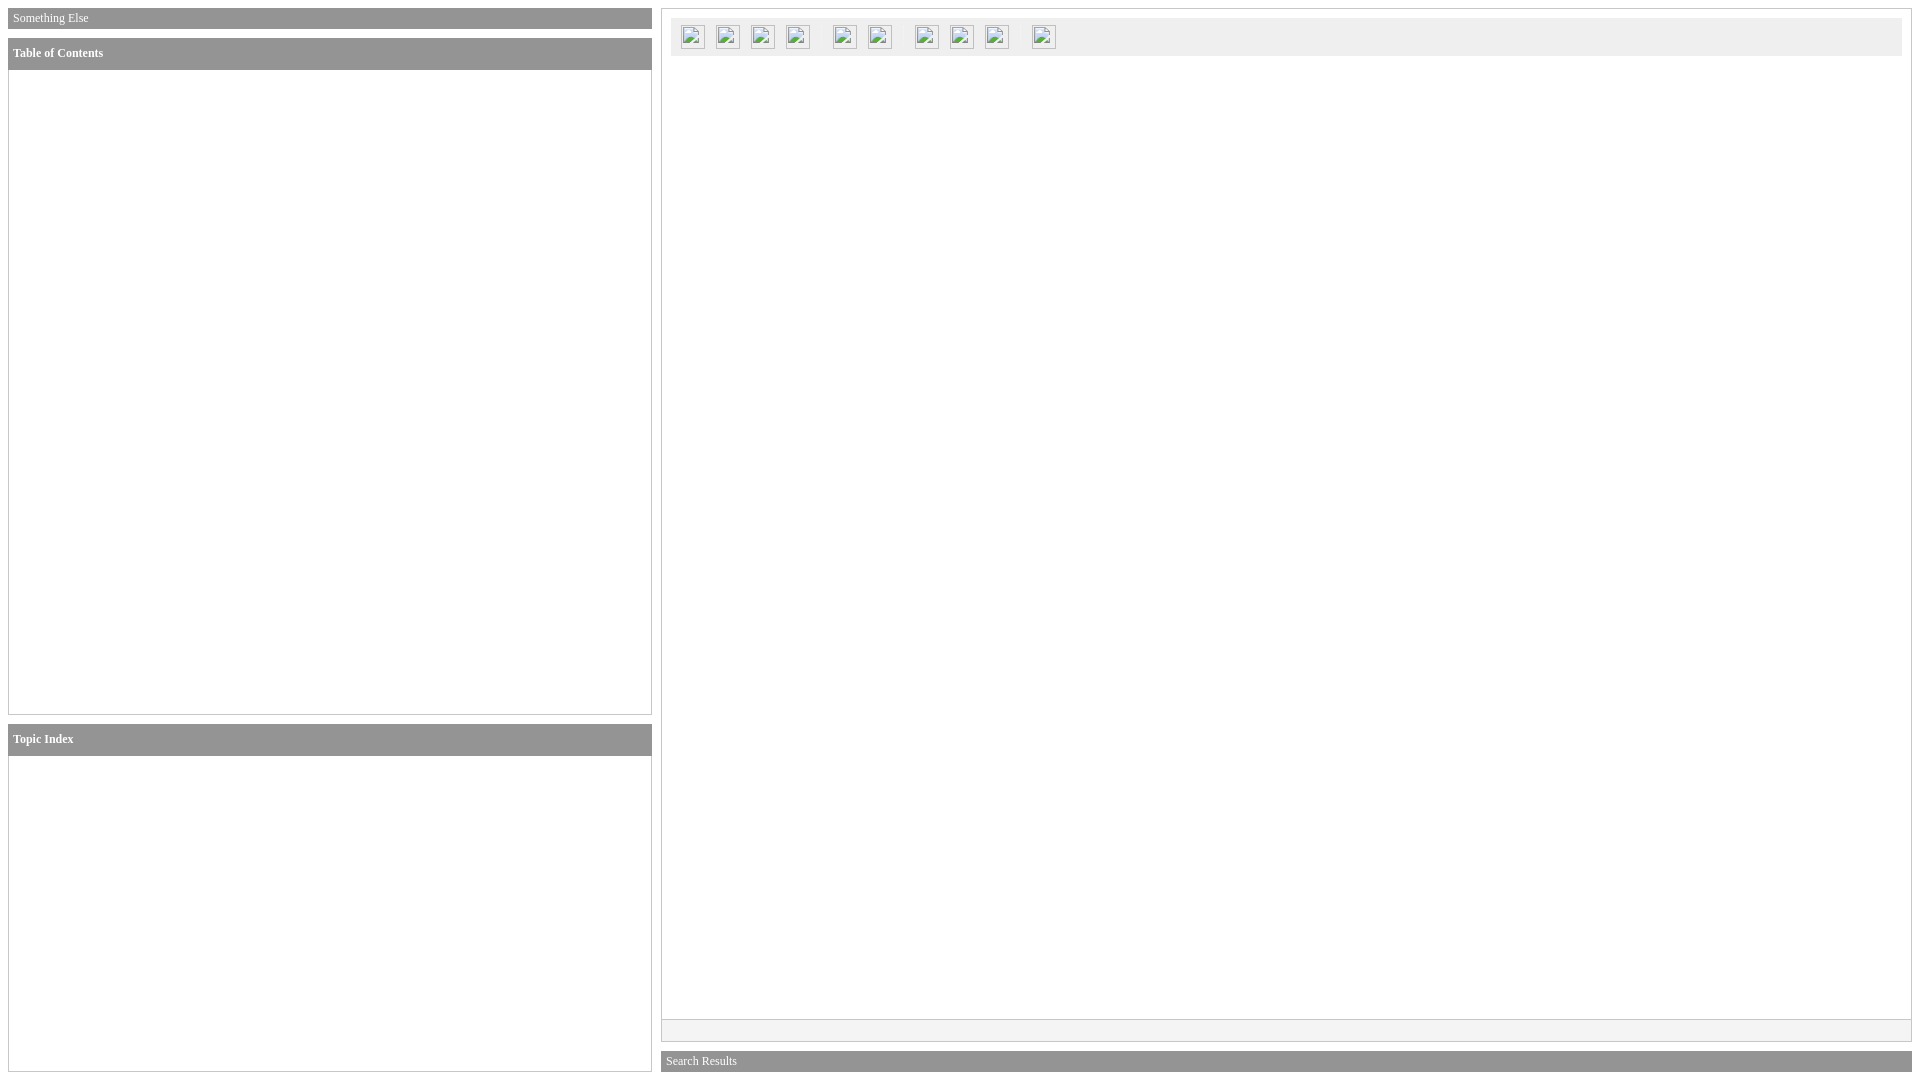  I want to click on Previous Document, so click(762, 36).